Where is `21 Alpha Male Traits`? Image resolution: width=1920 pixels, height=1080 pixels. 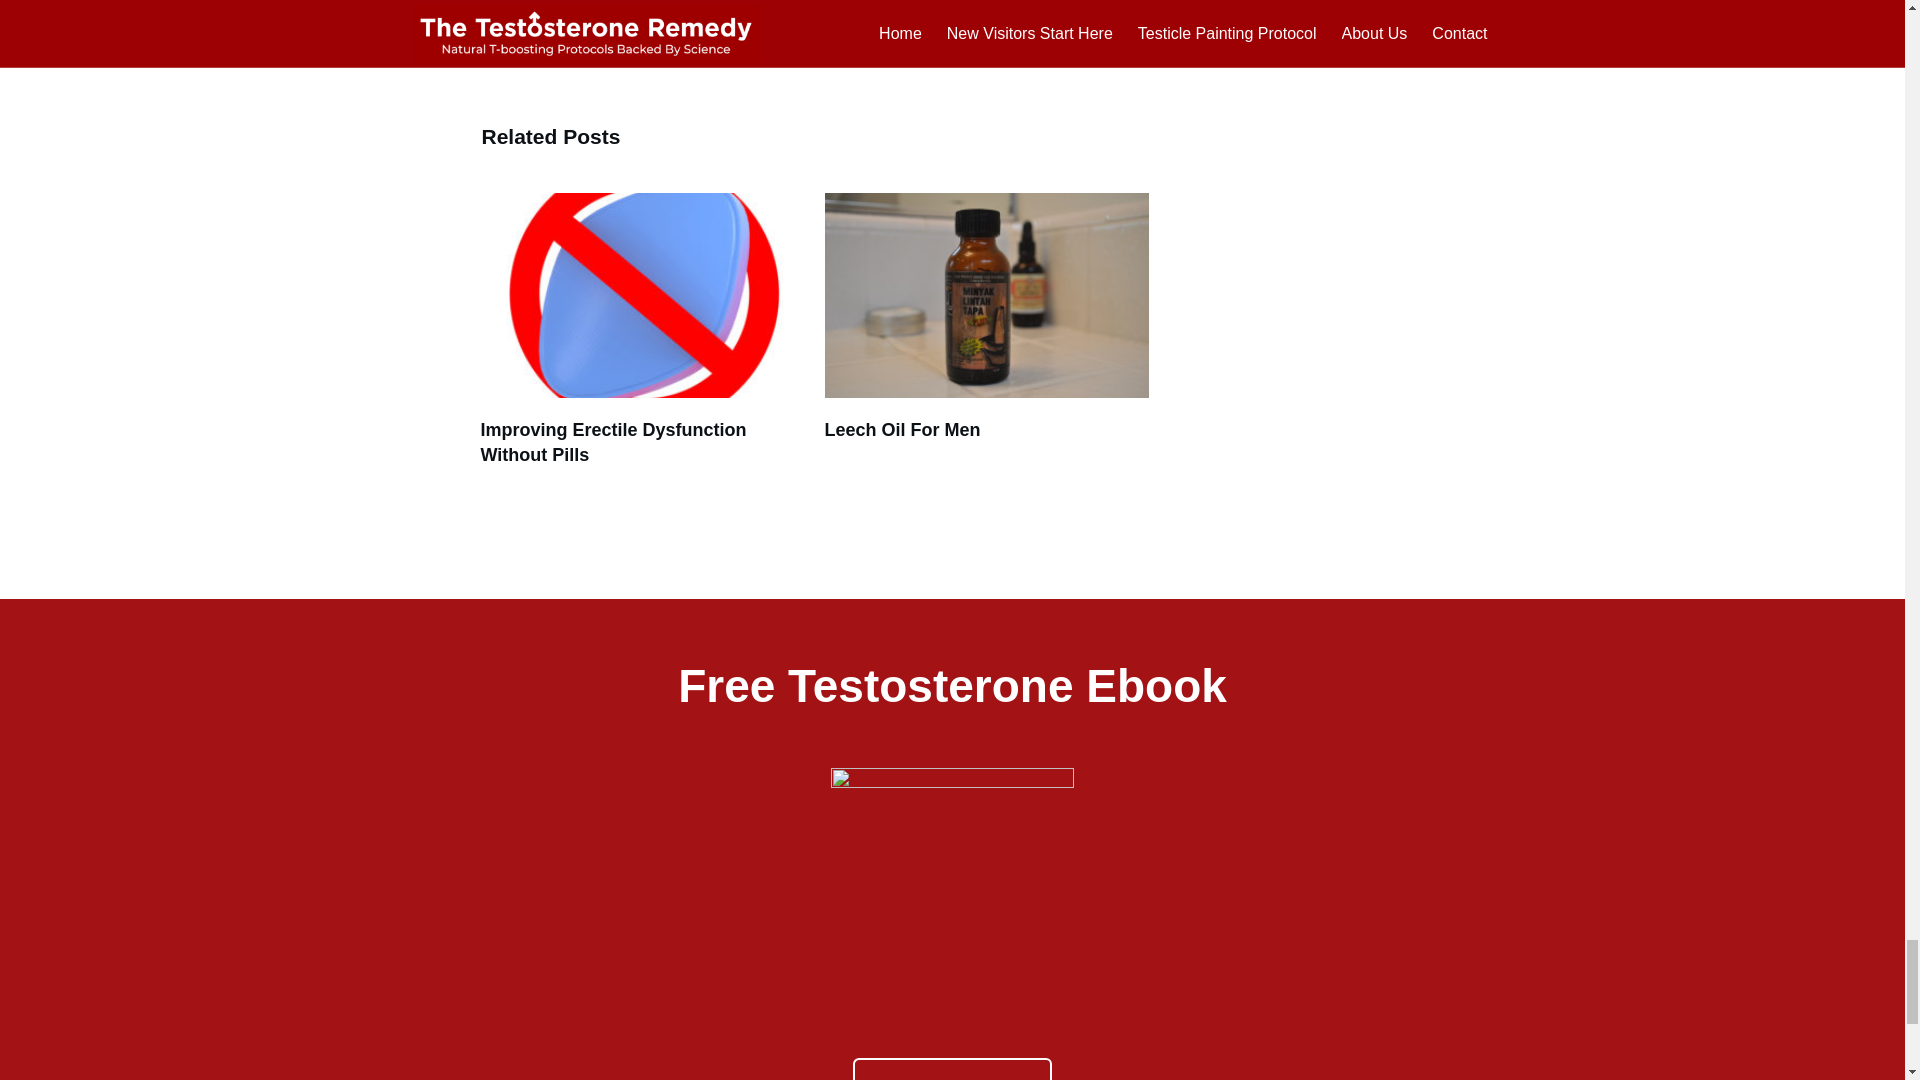 21 Alpha Male Traits is located at coordinates (642, 30).